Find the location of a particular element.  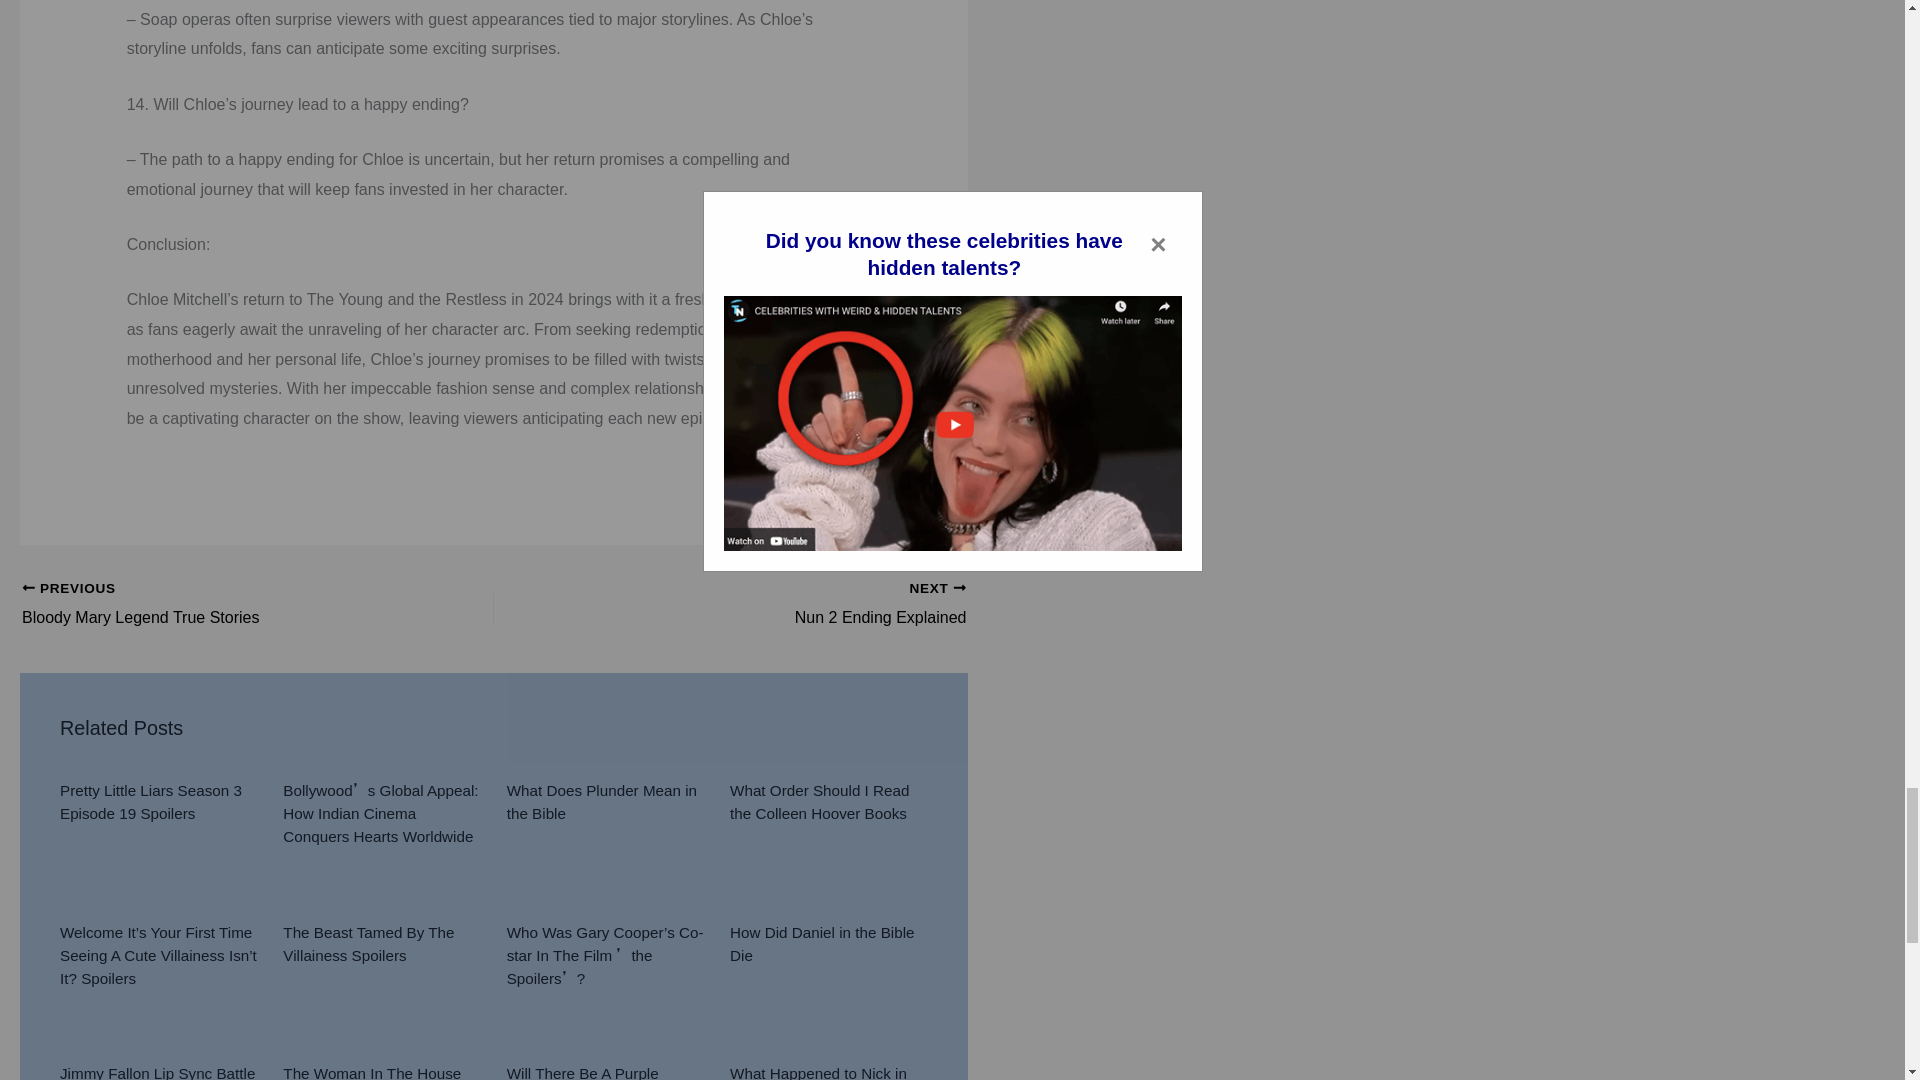

Nun 2 Ending Explained is located at coordinates (776, 604).